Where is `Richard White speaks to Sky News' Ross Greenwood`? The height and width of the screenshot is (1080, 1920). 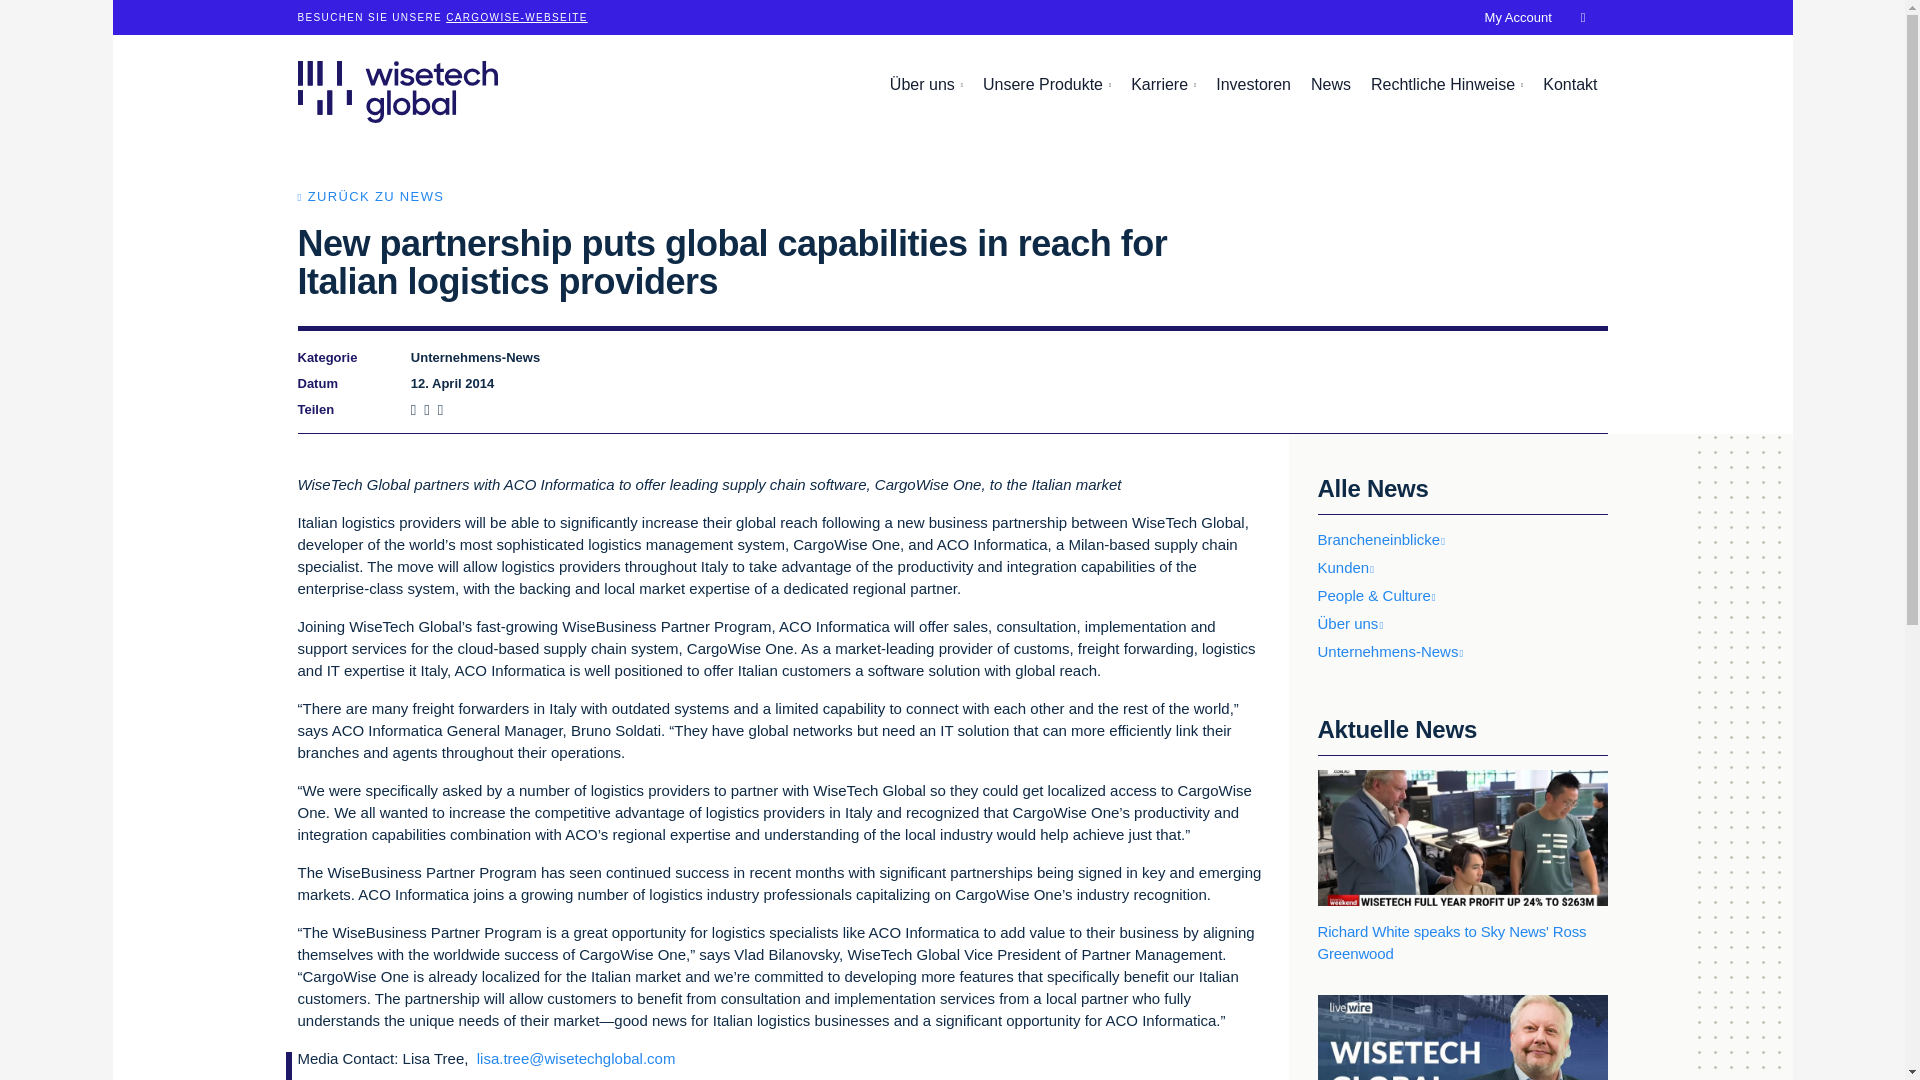
Richard White speaks to Sky News' Ross Greenwood is located at coordinates (1462, 868).